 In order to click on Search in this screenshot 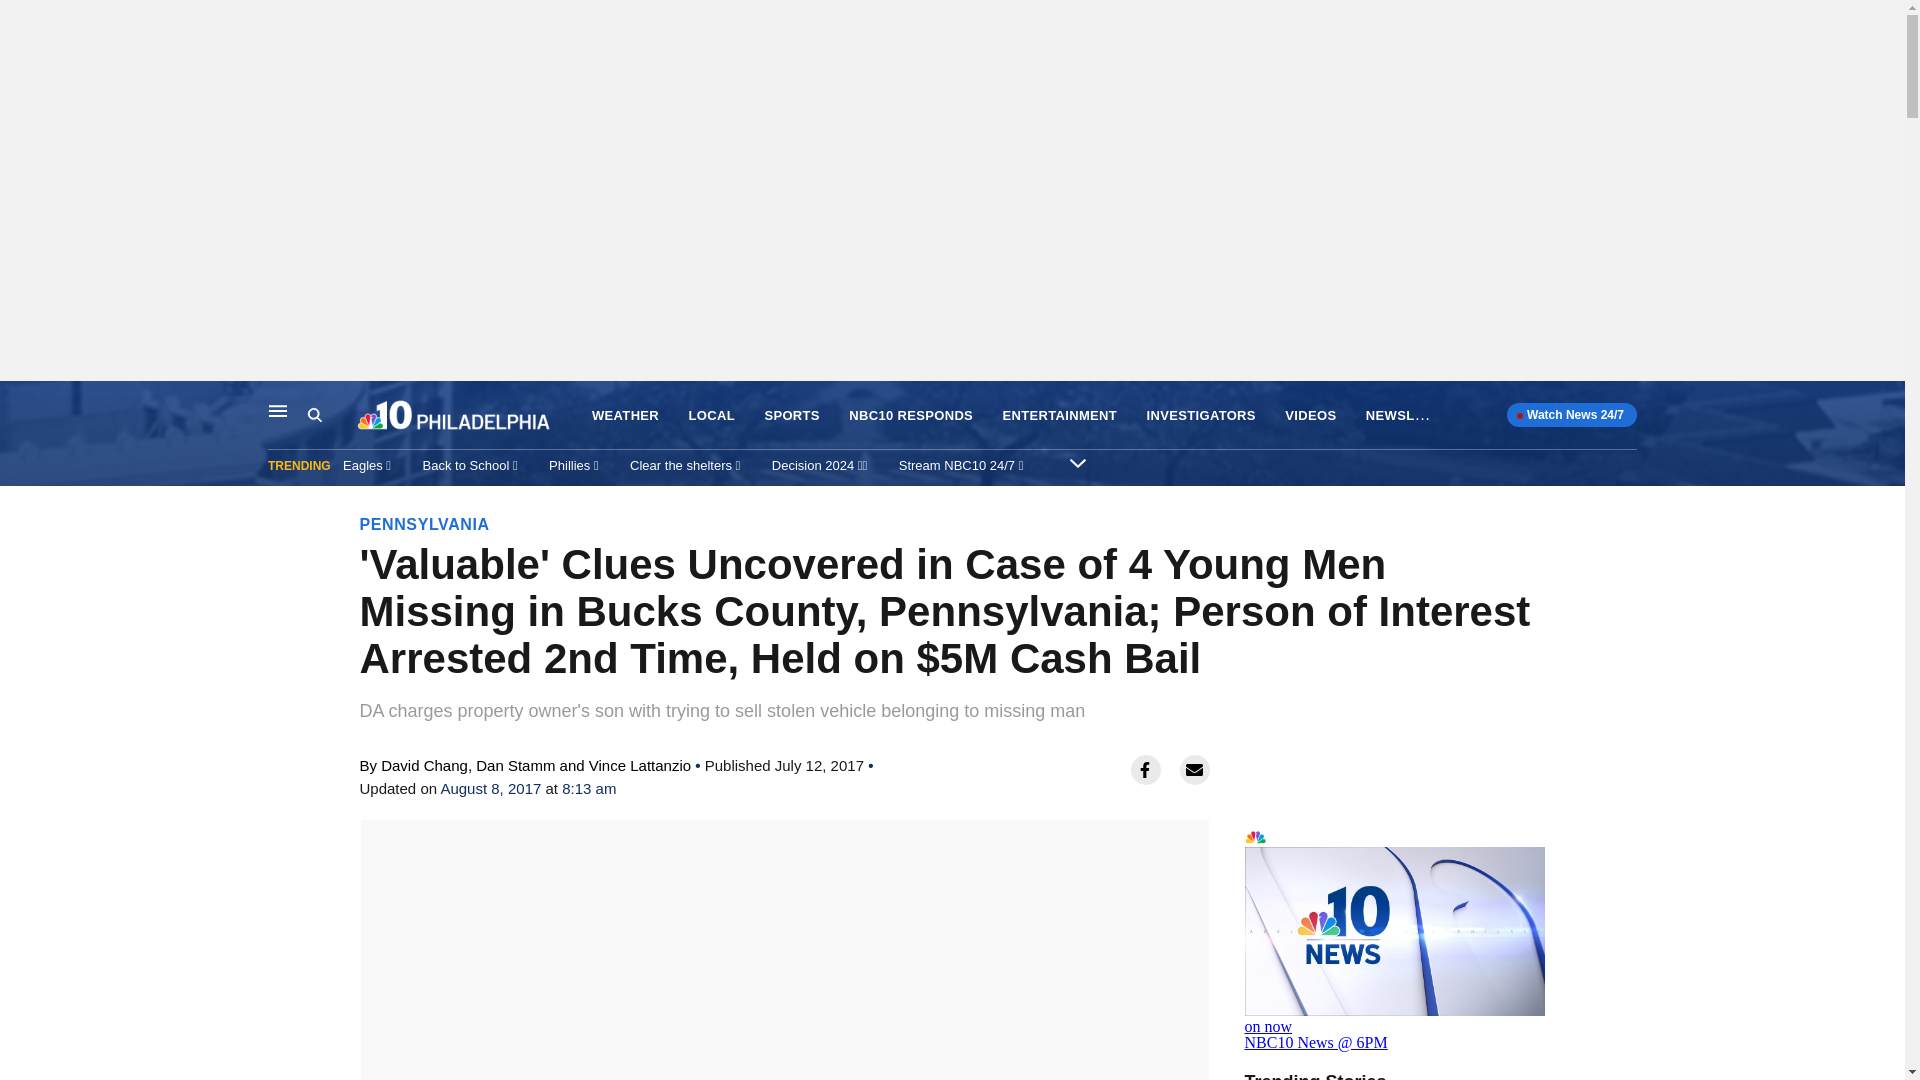, I will do `click(332, 415)`.